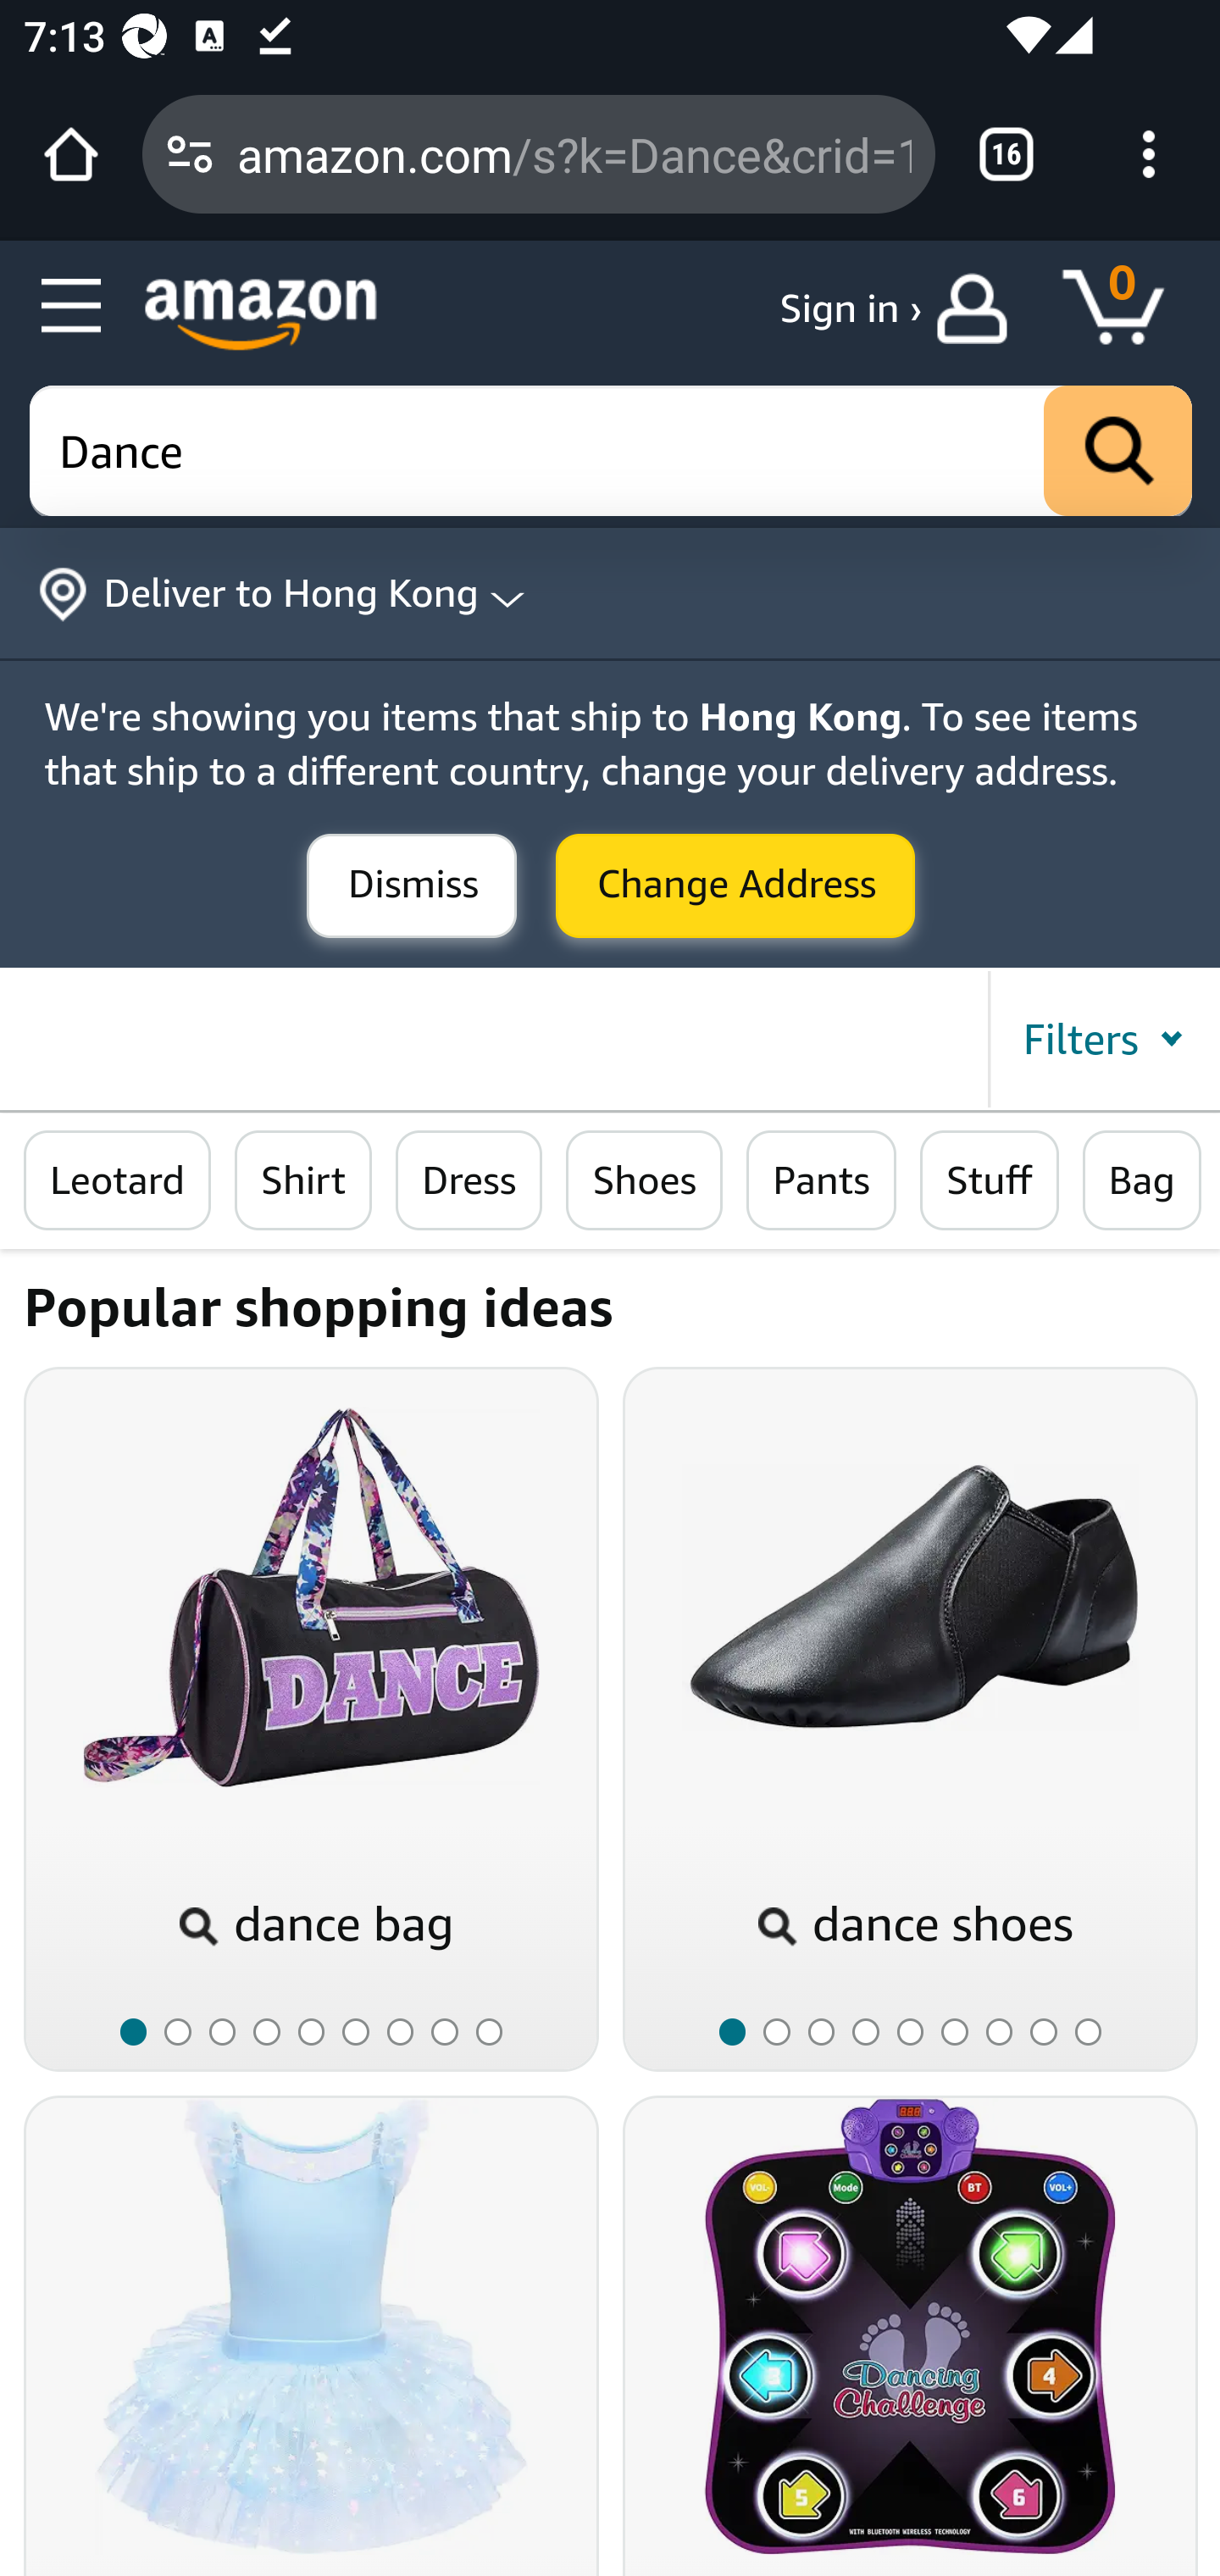 The height and width of the screenshot is (2576, 1220). What do you see at coordinates (1118, 452) in the screenshot?
I see `Go` at bounding box center [1118, 452].